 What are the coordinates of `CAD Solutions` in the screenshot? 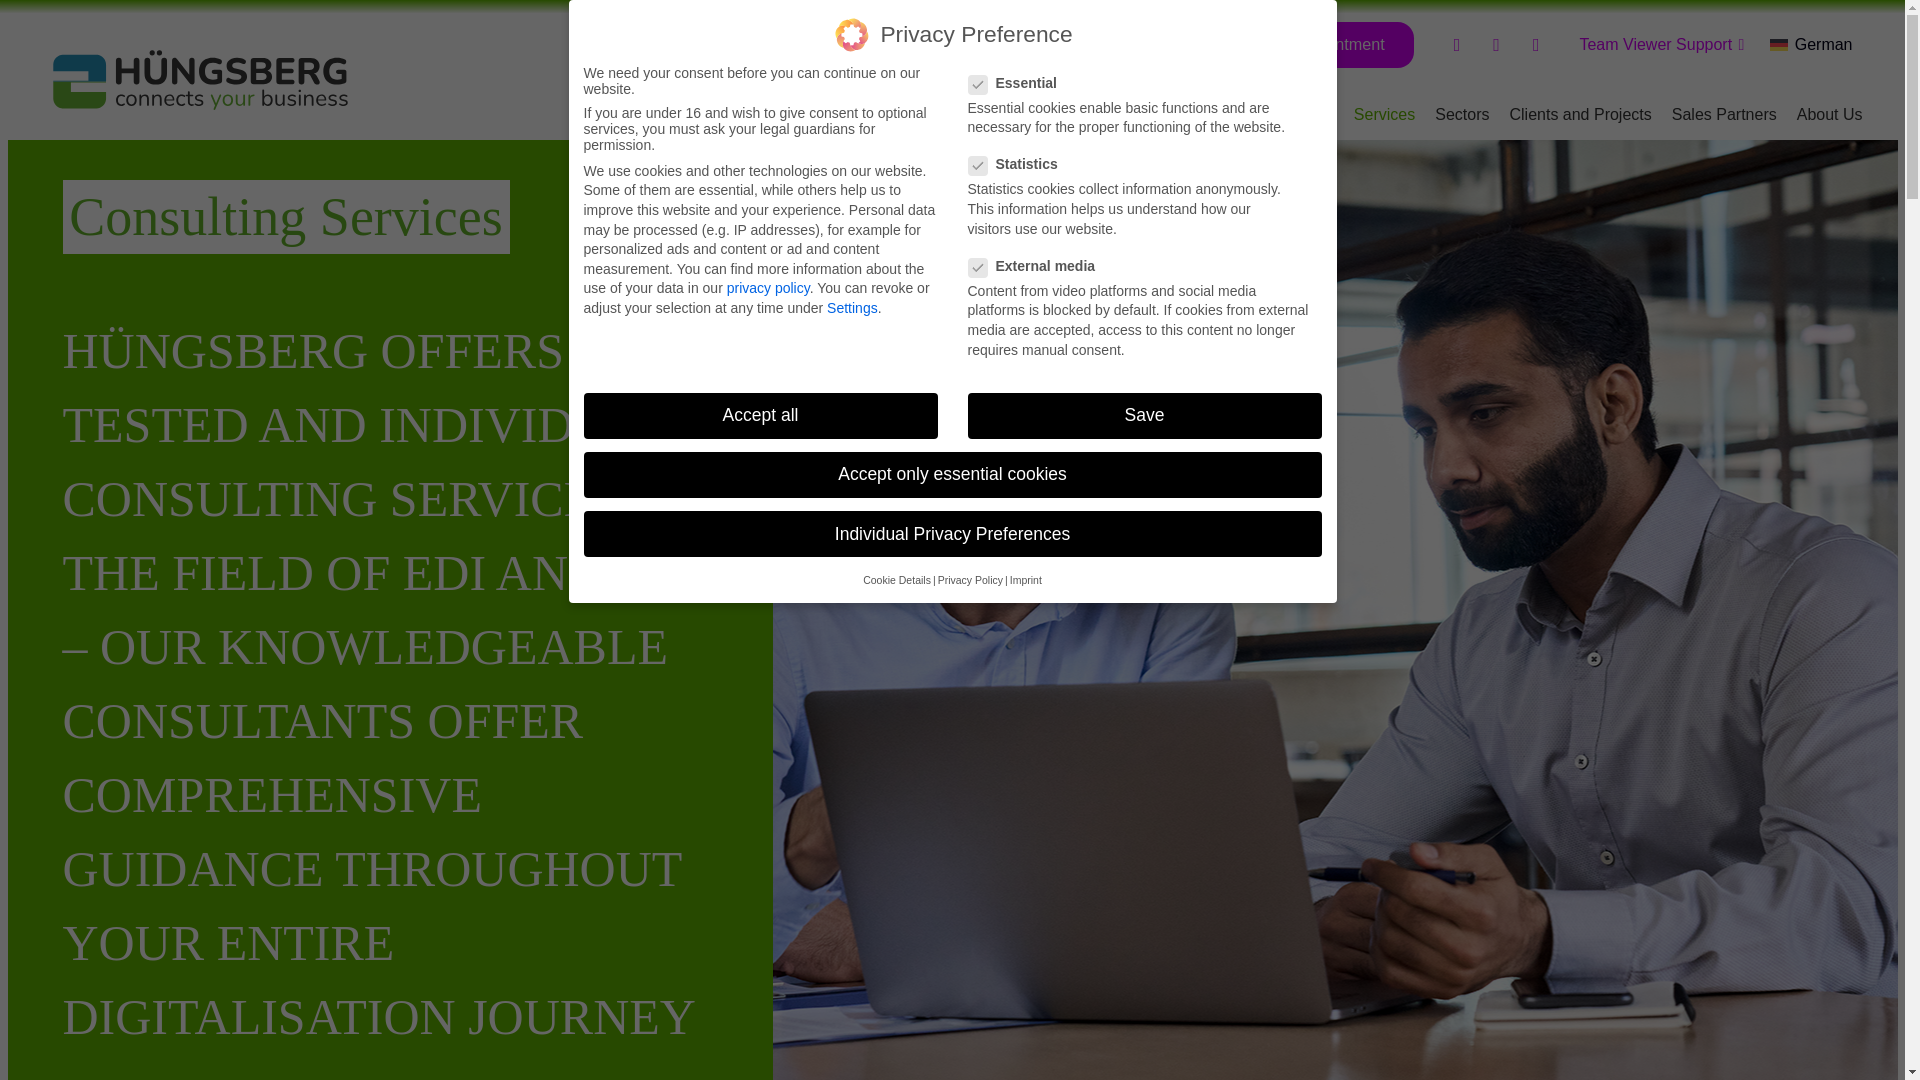 It's located at (1282, 114).